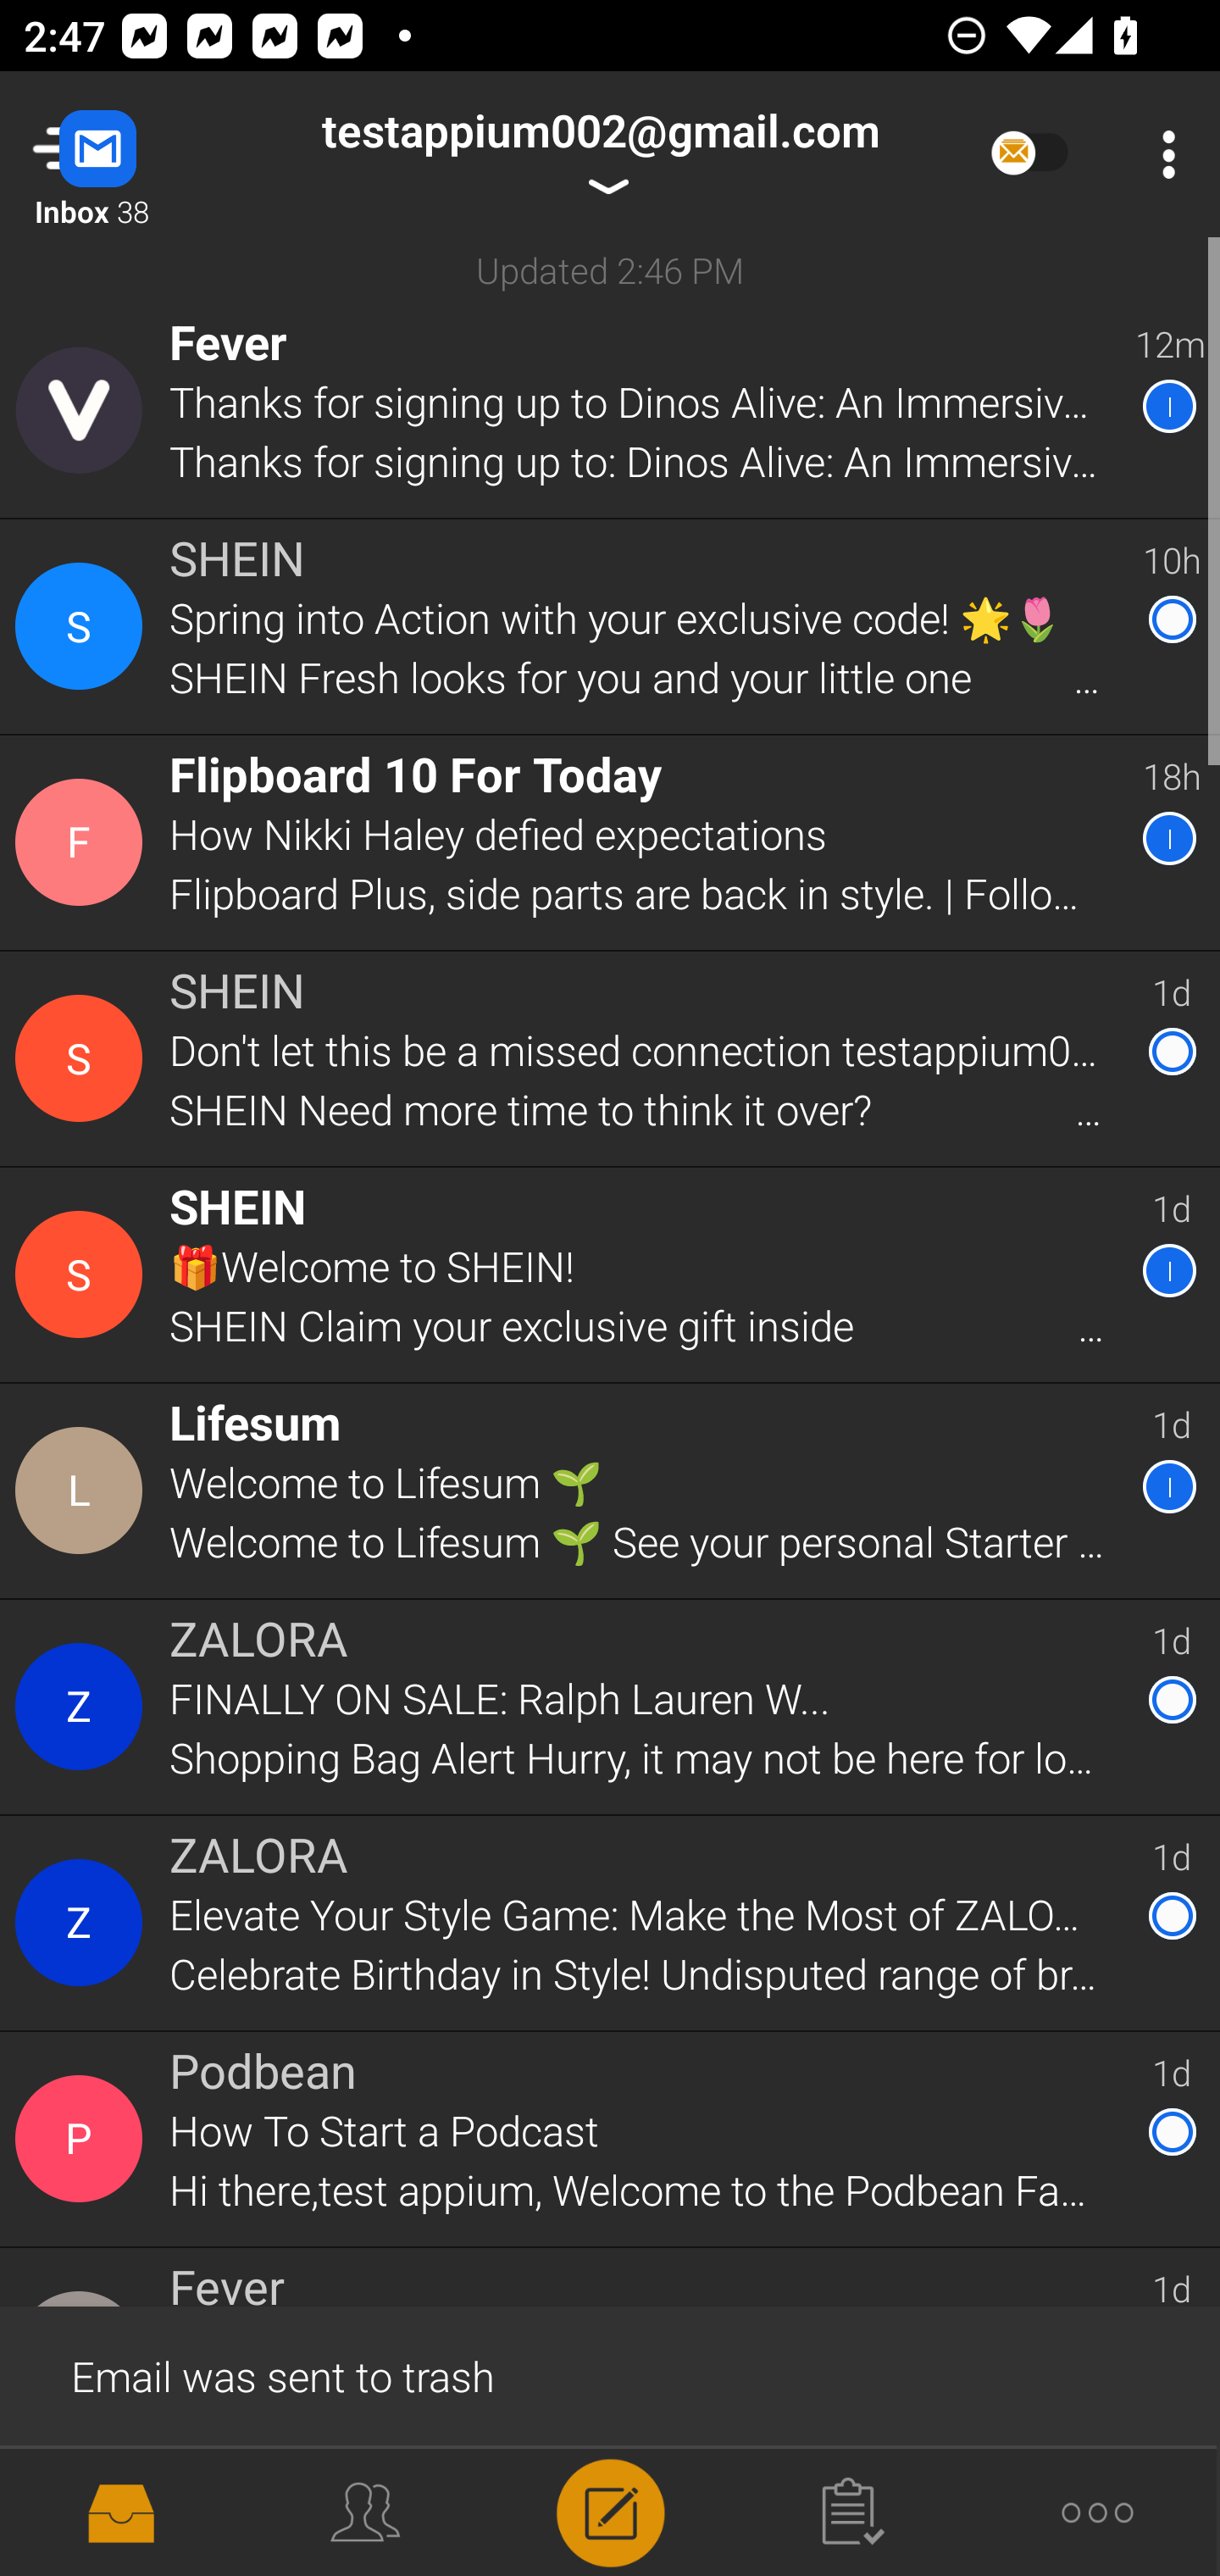 The width and height of the screenshot is (1220, 2576). I want to click on Contact Details, so click(83, 1490).